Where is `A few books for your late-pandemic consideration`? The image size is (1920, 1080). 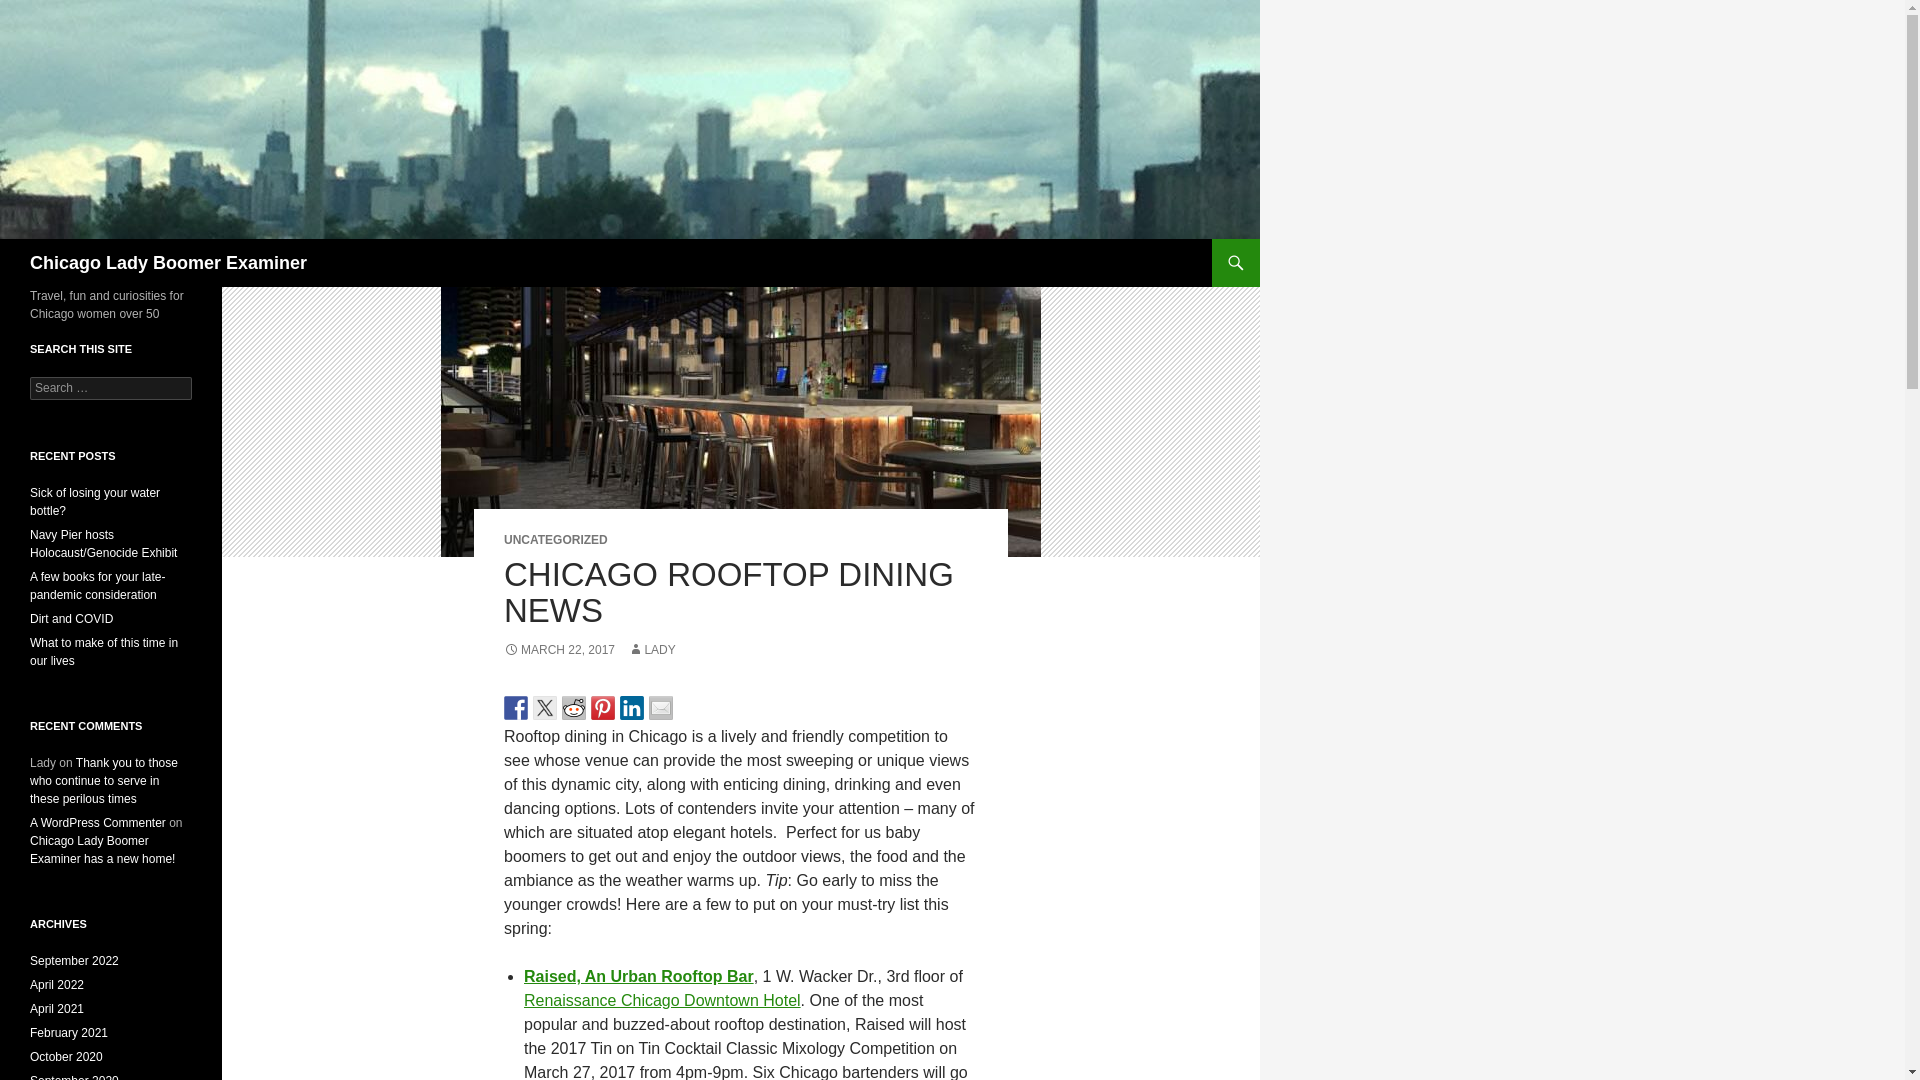
A few books for your late-pandemic consideration is located at coordinates (98, 586).